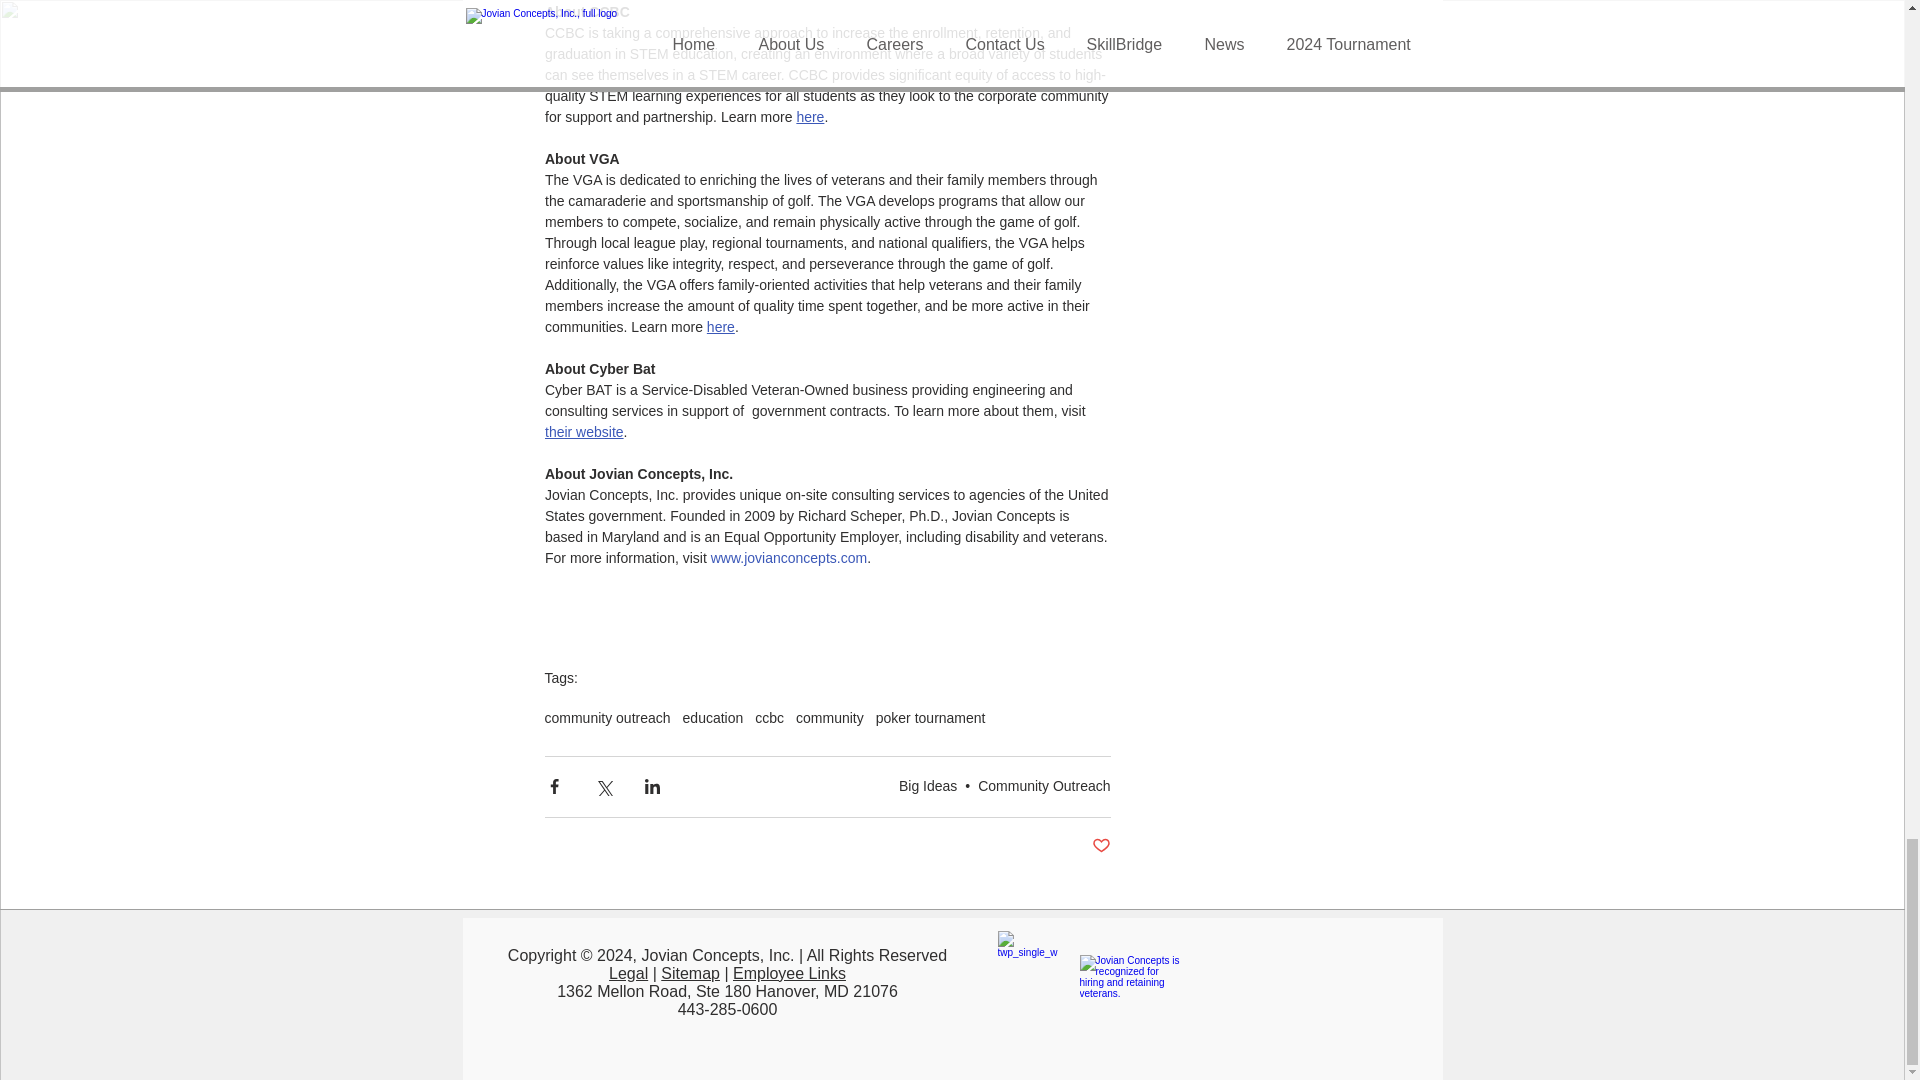 This screenshot has height=1080, width=1920. Describe the element at coordinates (927, 785) in the screenshot. I see `Big Ideas` at that location.